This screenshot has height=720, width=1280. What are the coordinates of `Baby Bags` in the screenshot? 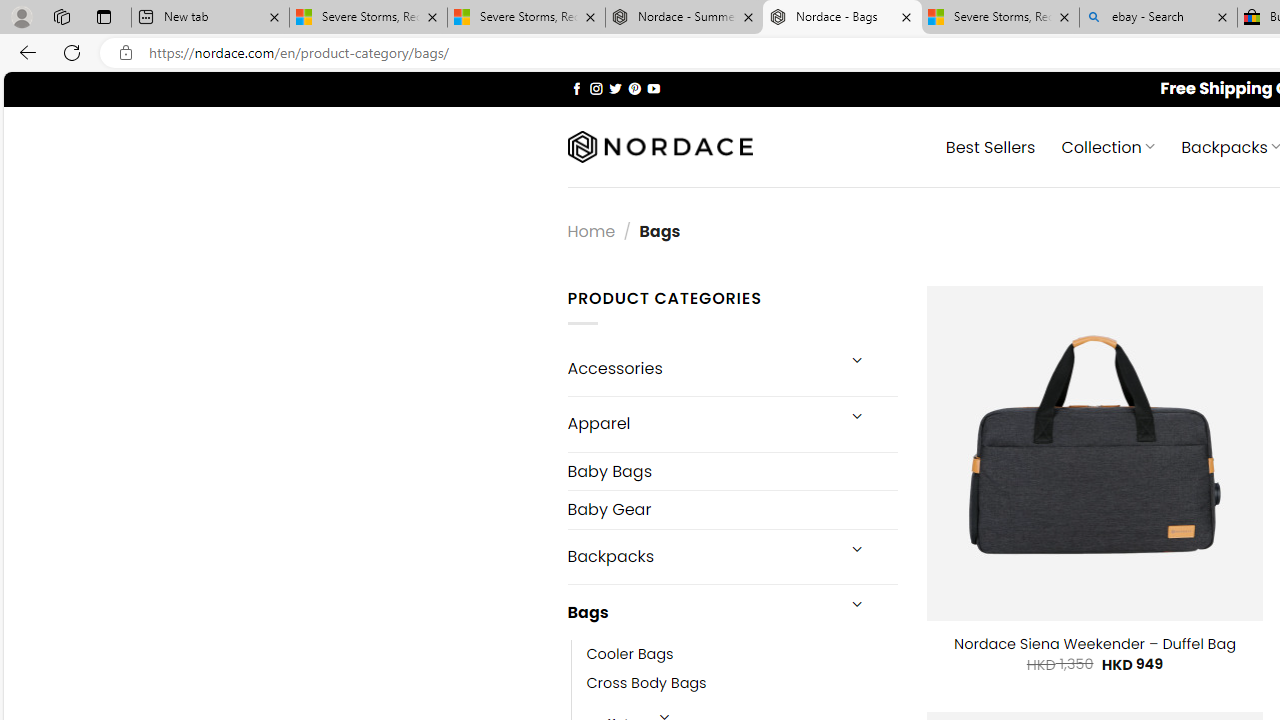 It's located at (732, 472).